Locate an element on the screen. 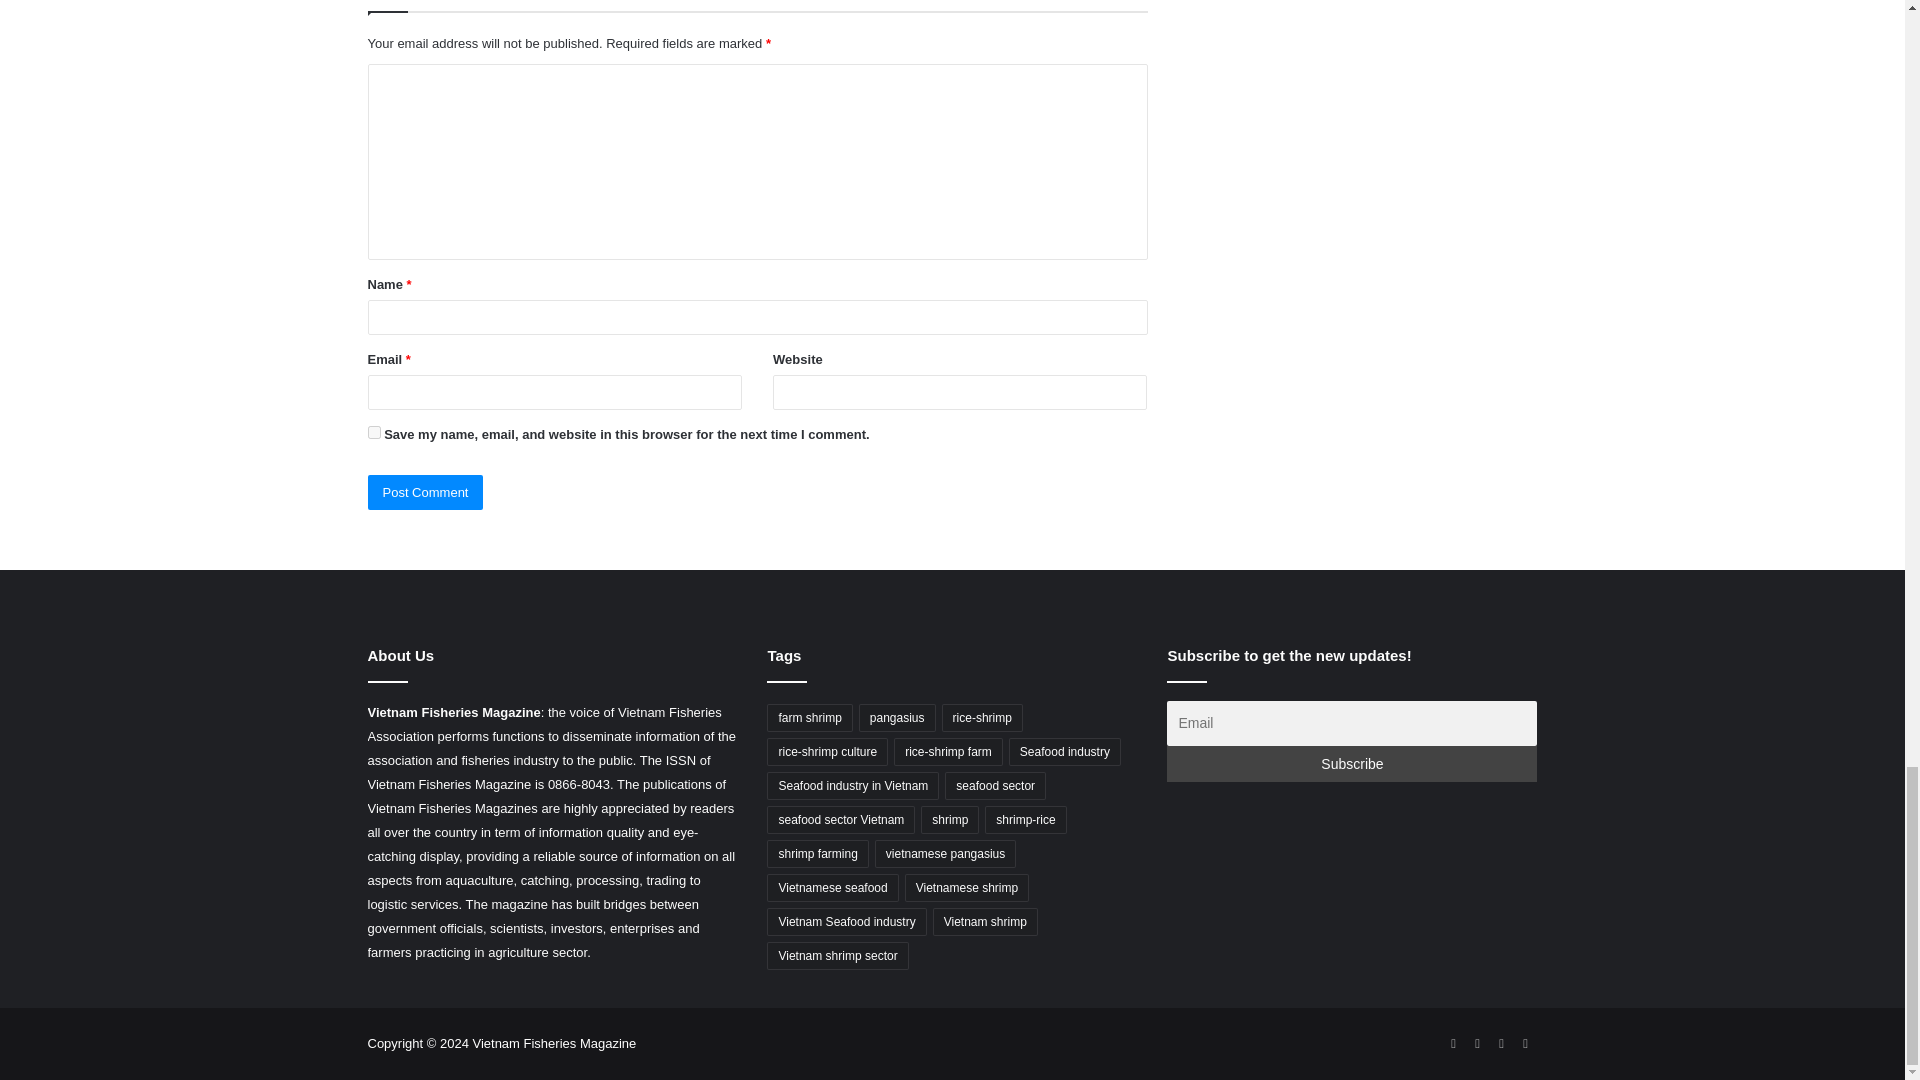 The height and width of the screenshot is (1080, 1920). yes is located at coordinates (374, 432).